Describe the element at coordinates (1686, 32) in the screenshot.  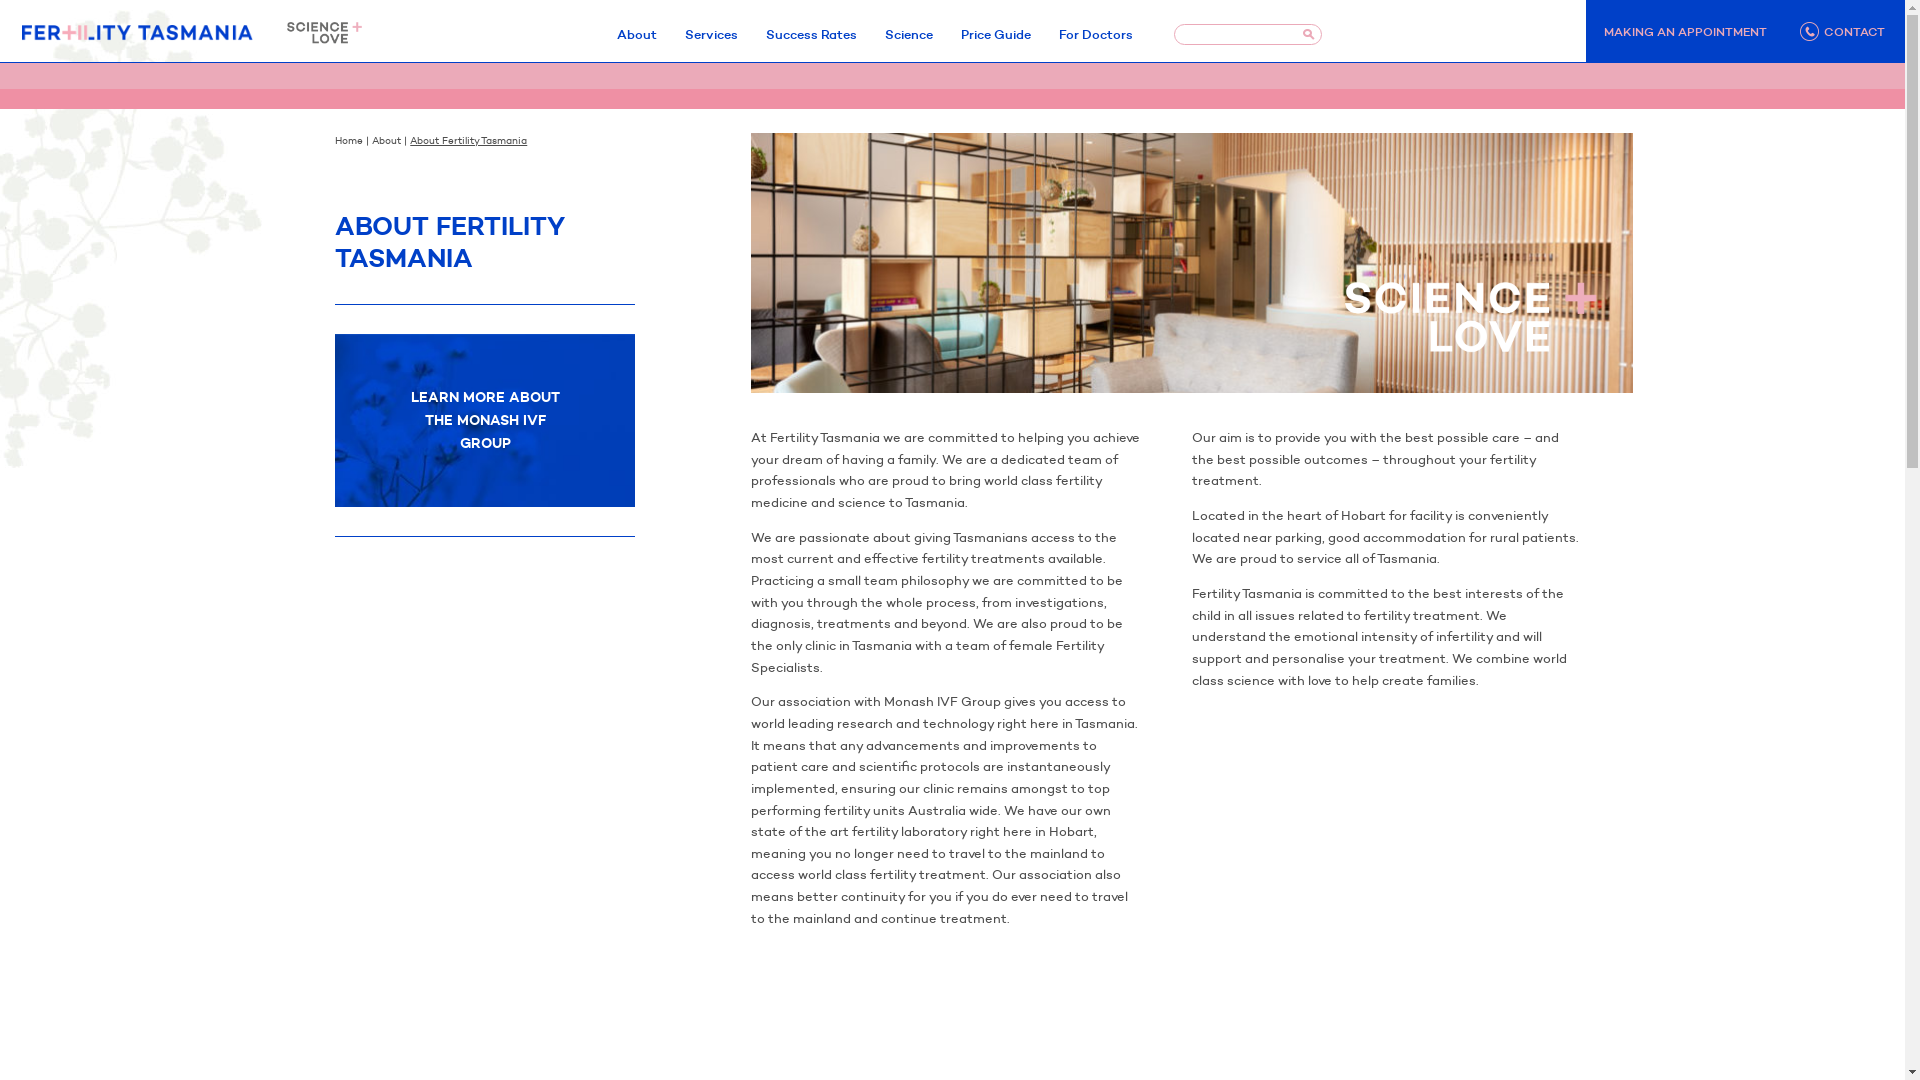
I see `MAKING AN APPOINTMENT` at that location.